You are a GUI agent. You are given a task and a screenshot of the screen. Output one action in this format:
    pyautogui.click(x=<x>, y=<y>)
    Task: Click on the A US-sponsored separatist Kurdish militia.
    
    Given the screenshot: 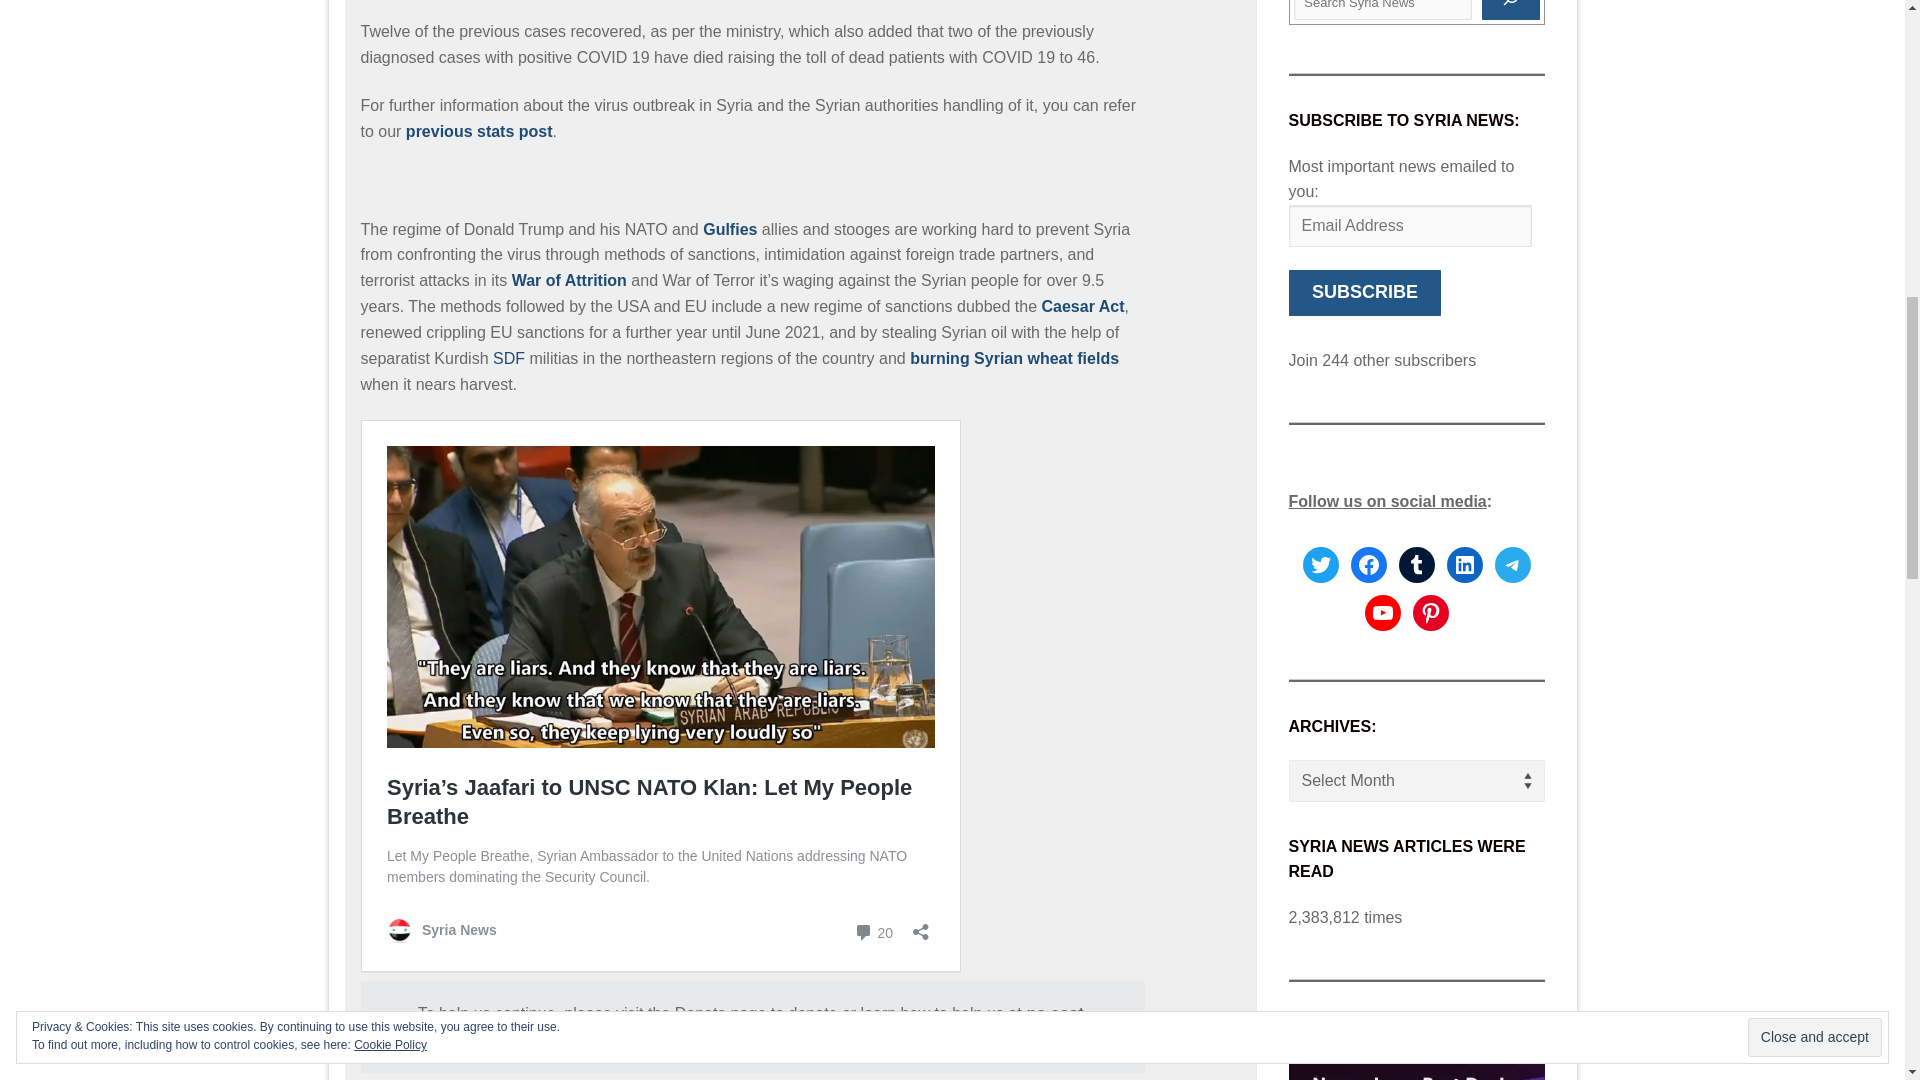 What is the action you would take?
    pyautogui.click(x=508, y=358)
    